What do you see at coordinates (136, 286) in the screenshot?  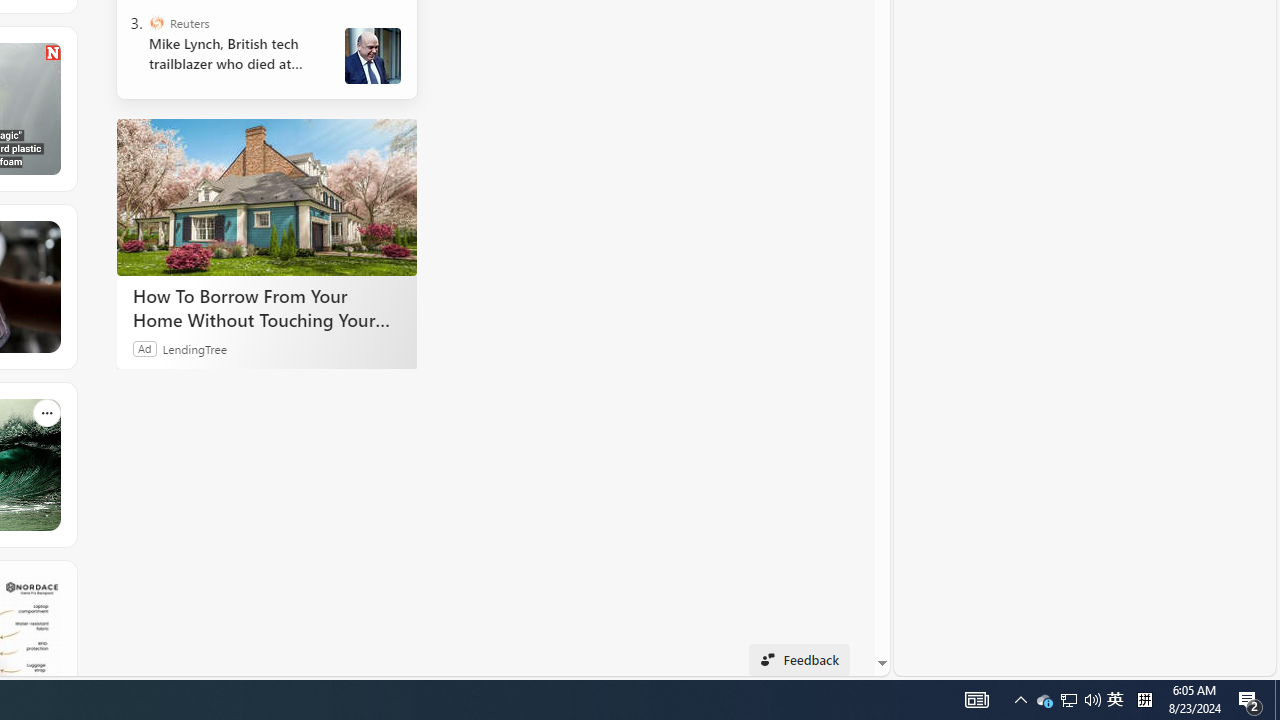 I see `These Cities Are About to Run Out of Clean Drinking Water` at bounding box center [136, 286].